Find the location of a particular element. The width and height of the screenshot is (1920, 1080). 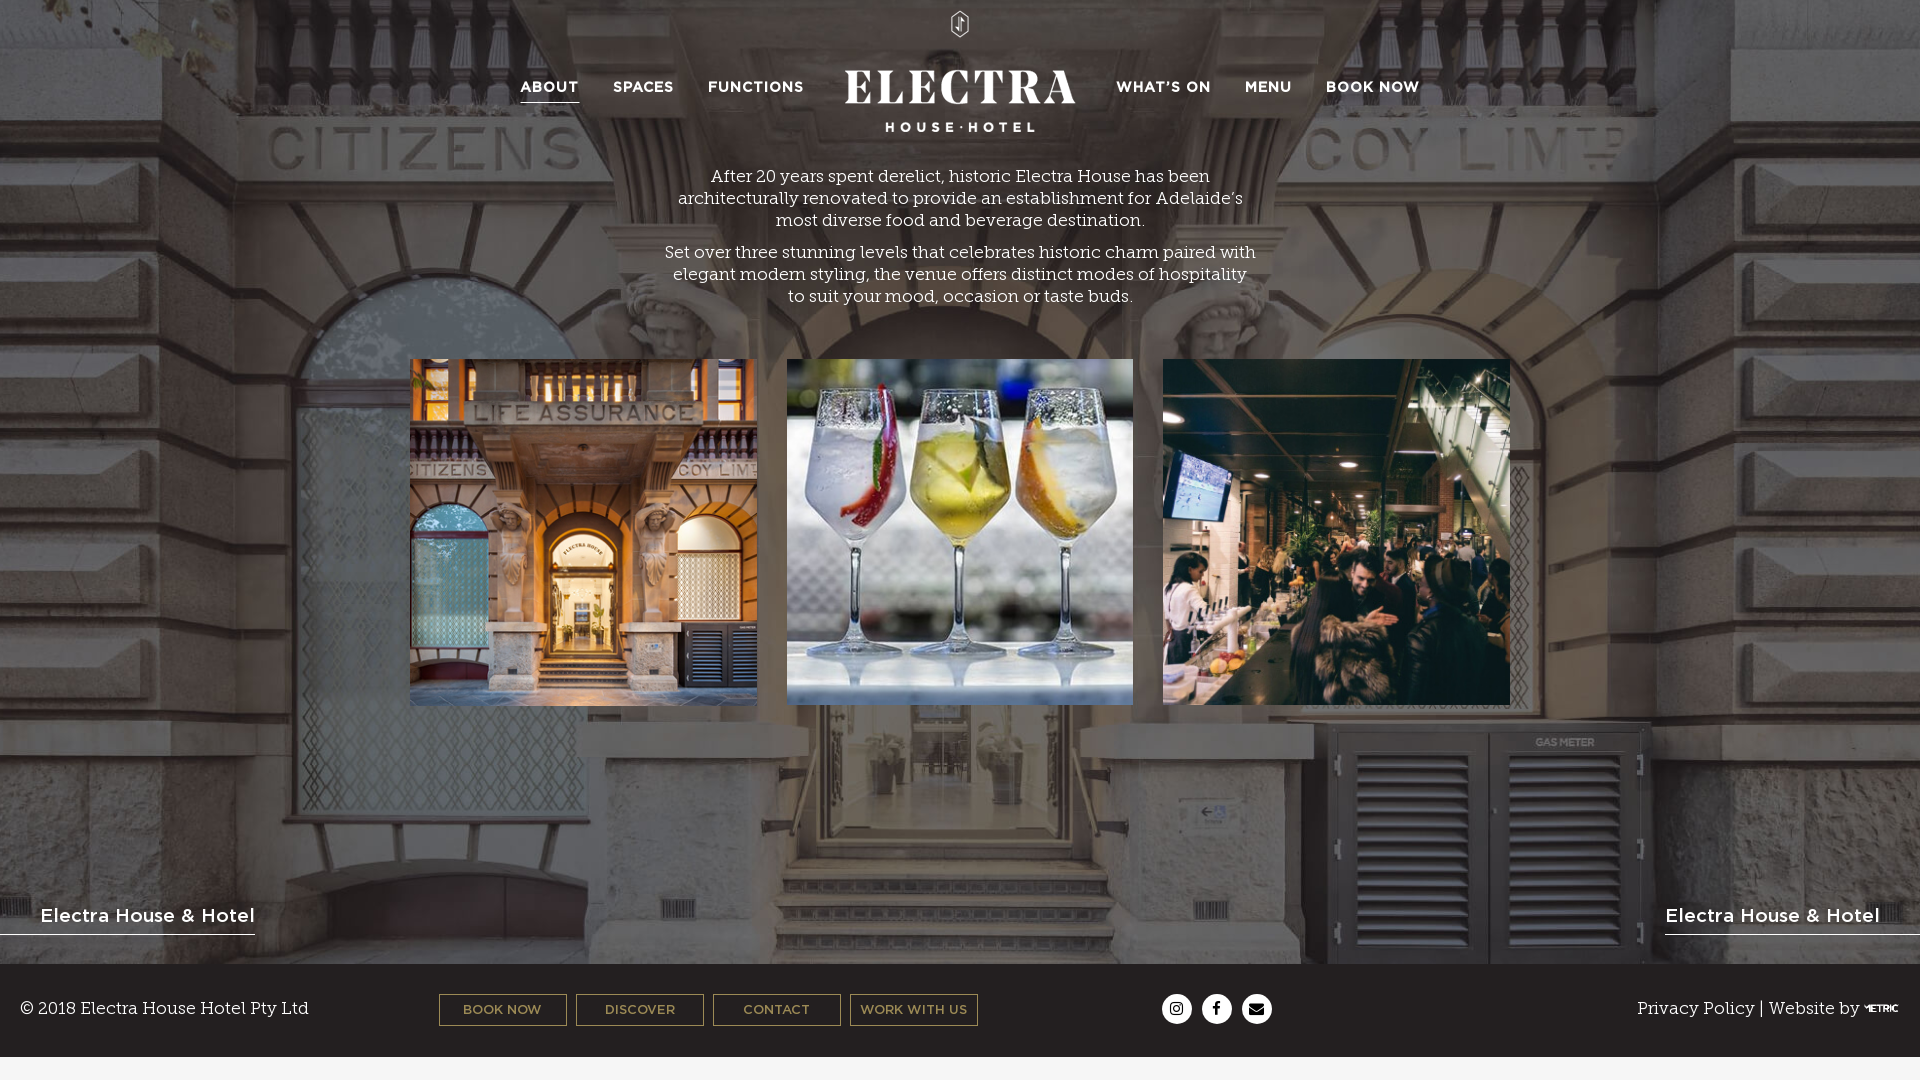

SPACES is located at coordinates (644, 87).